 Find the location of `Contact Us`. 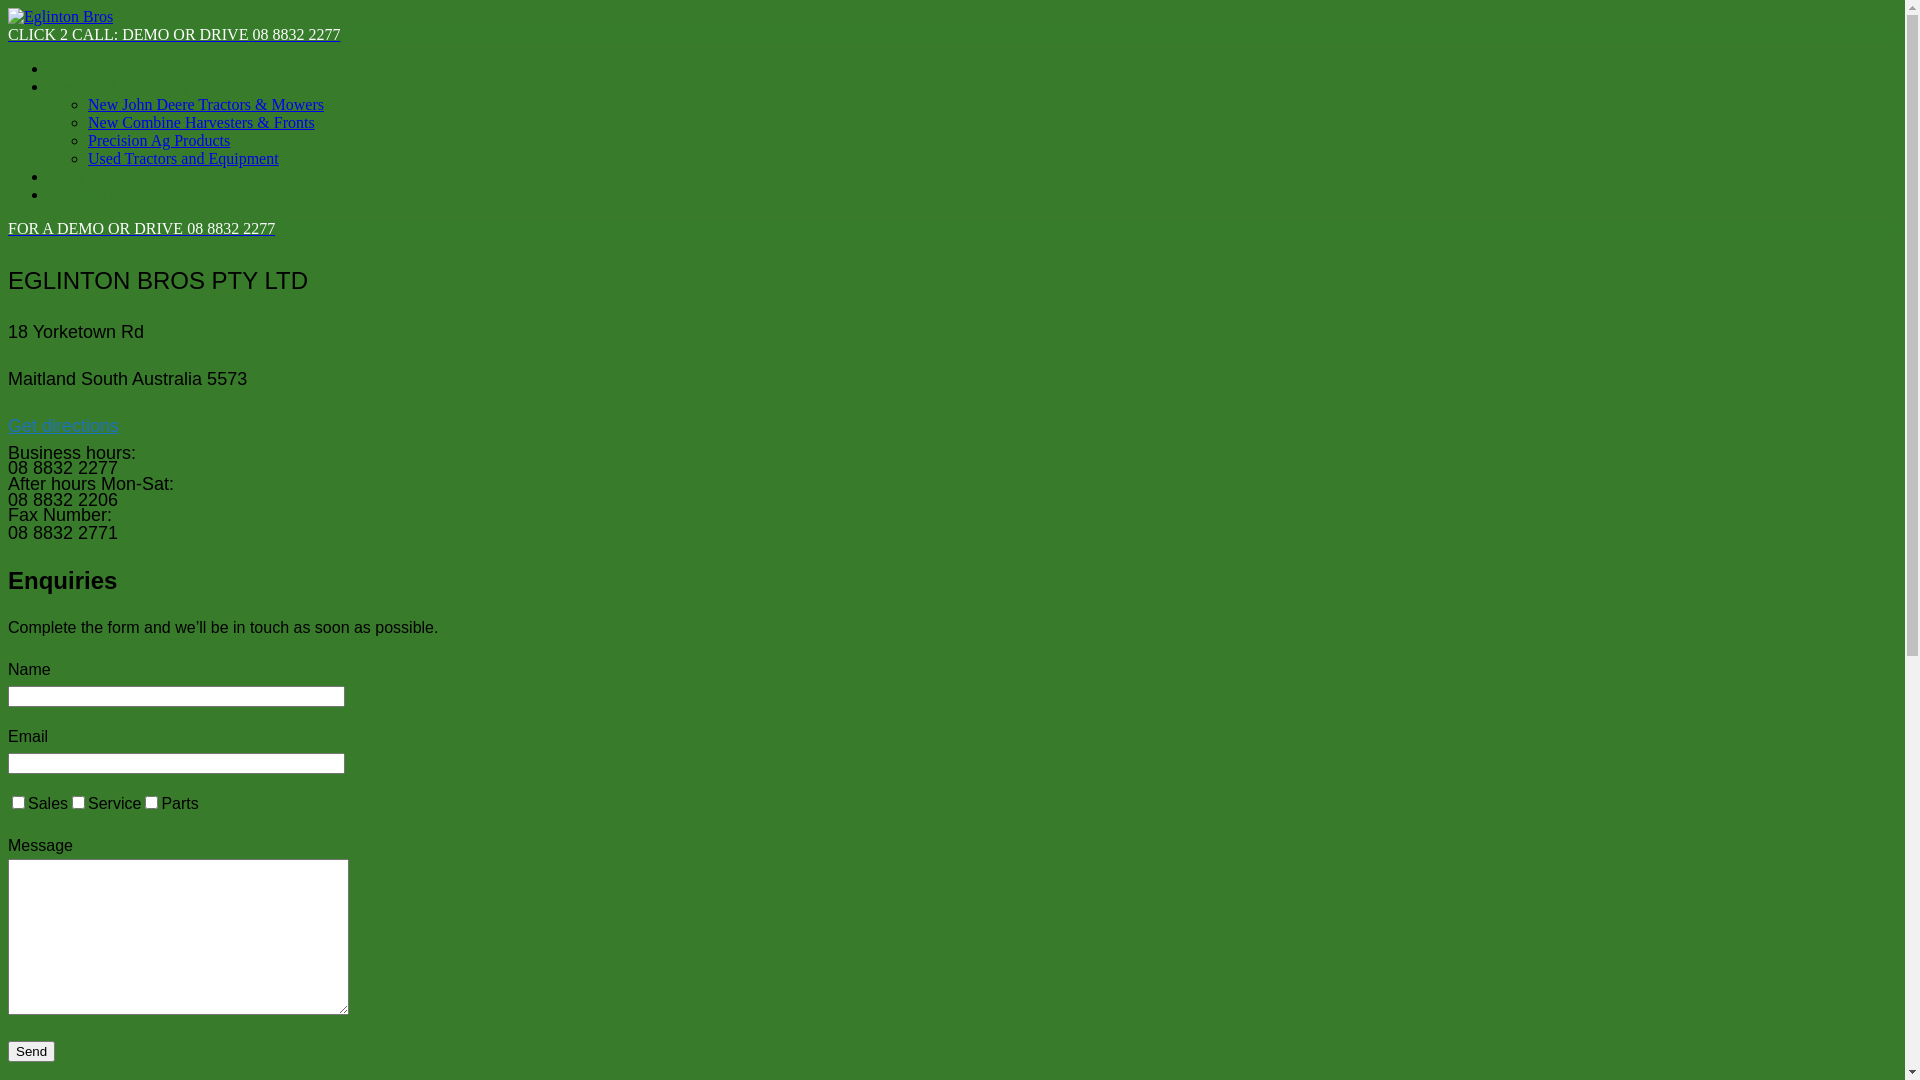

Contact Us is located at coordinates (84, 194).